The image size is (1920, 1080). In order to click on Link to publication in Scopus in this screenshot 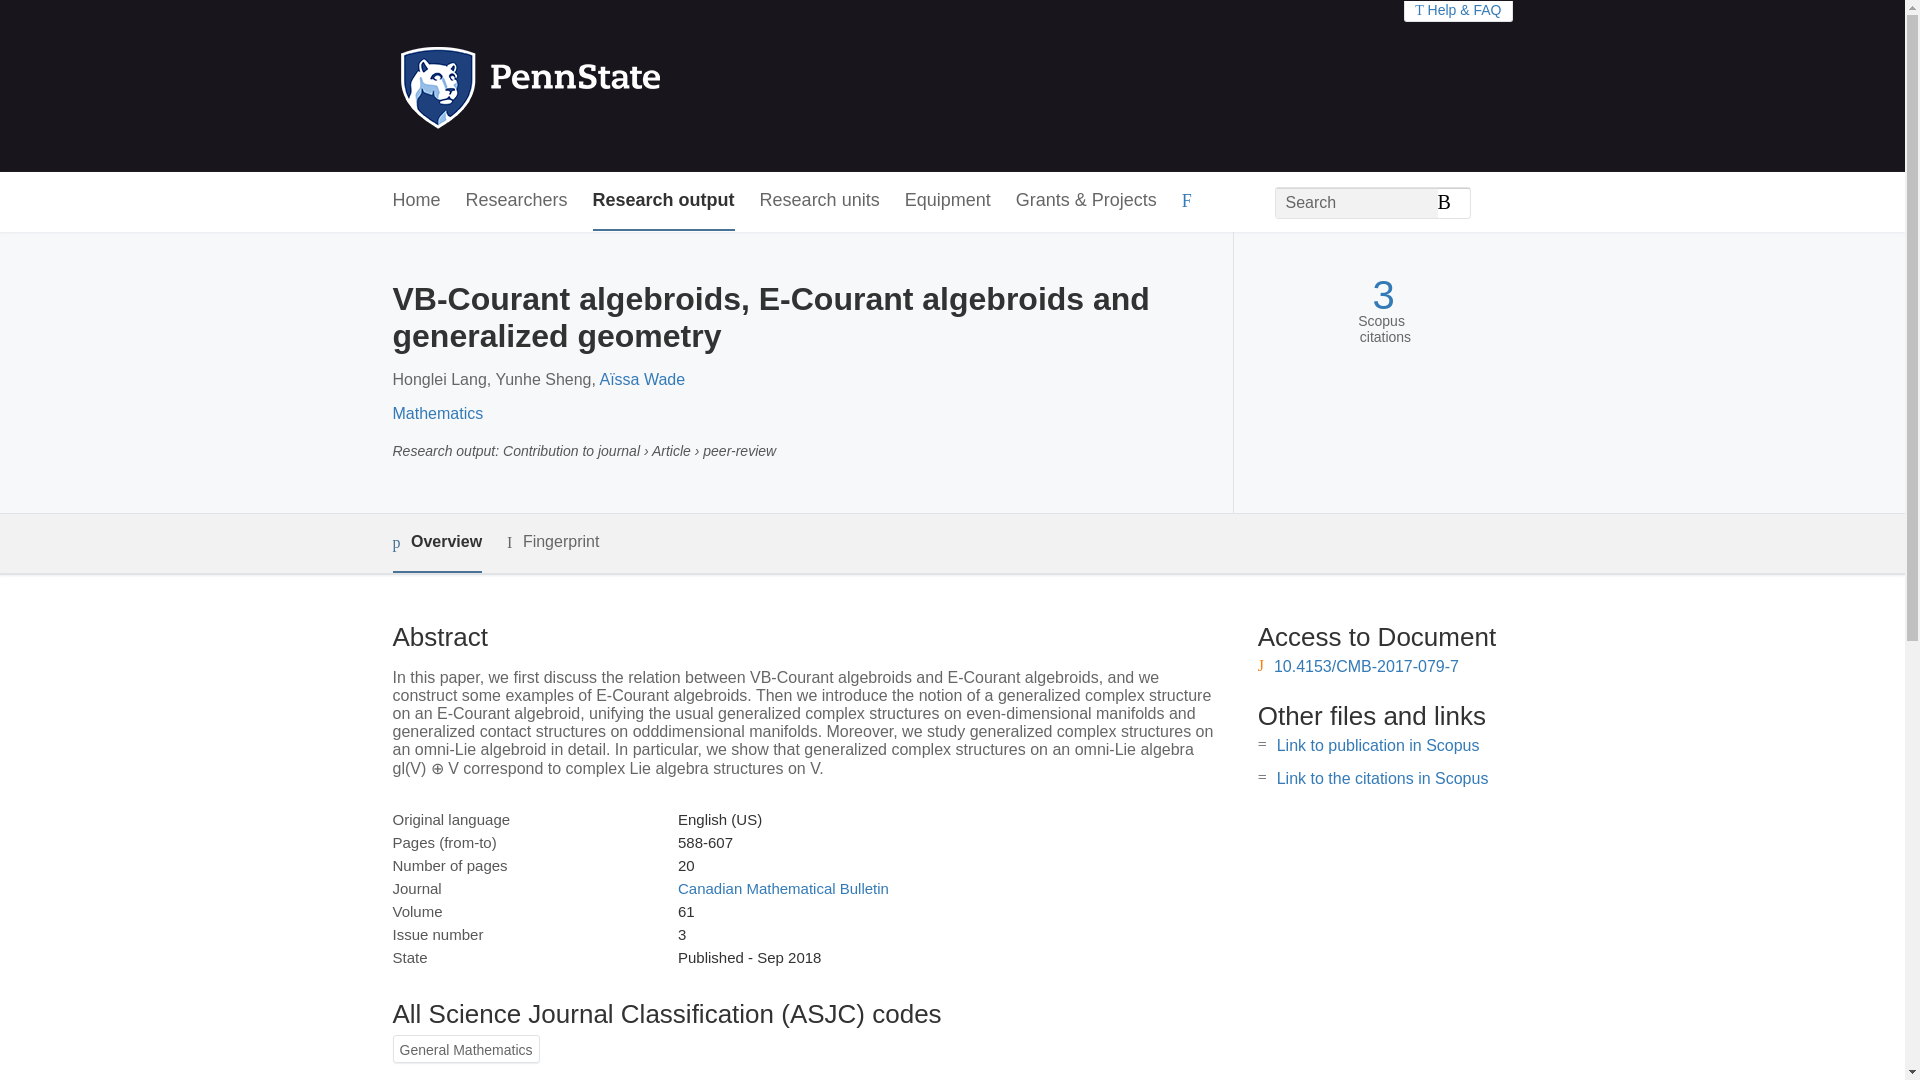, I will do `click(1378, 744)`.